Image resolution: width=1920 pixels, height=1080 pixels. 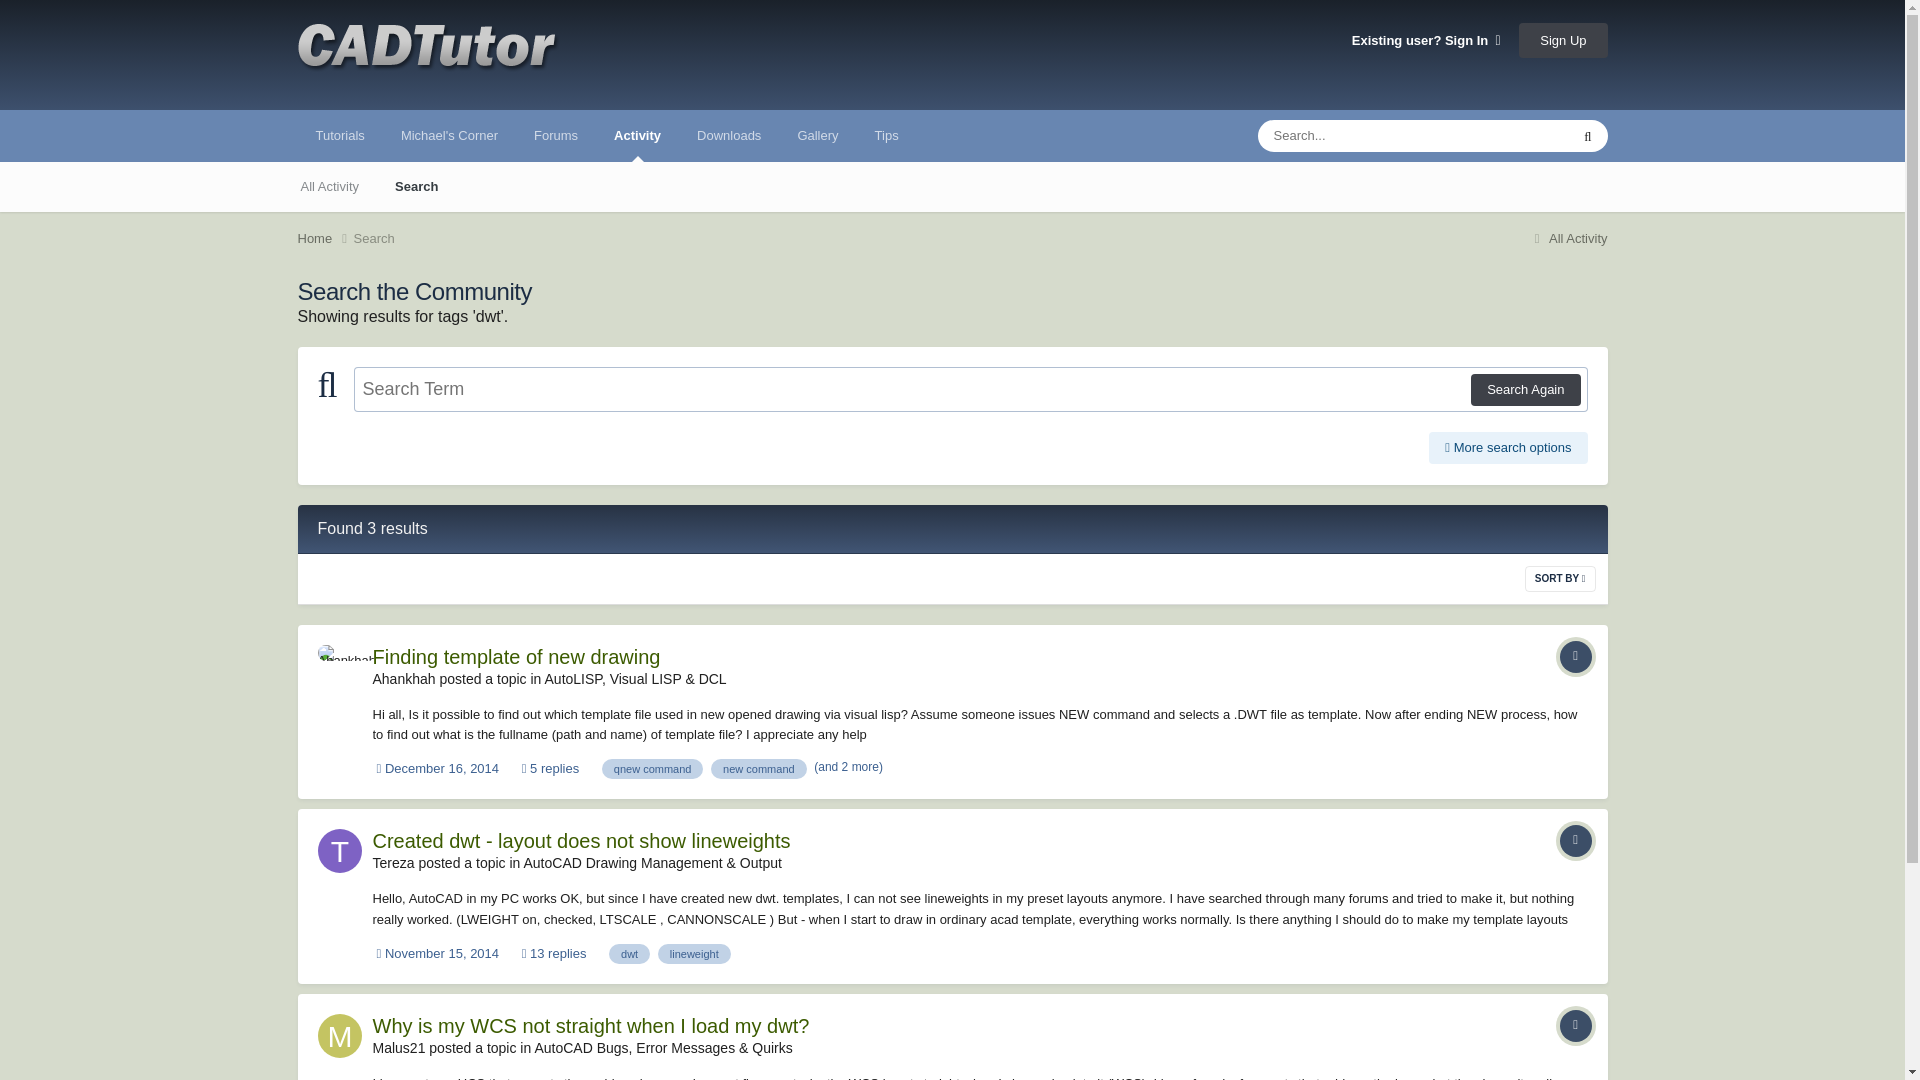 What do you see at coordinates (1525, 390) in the screenshot?
I see `Search Again` at bounding box center [1525, 390].